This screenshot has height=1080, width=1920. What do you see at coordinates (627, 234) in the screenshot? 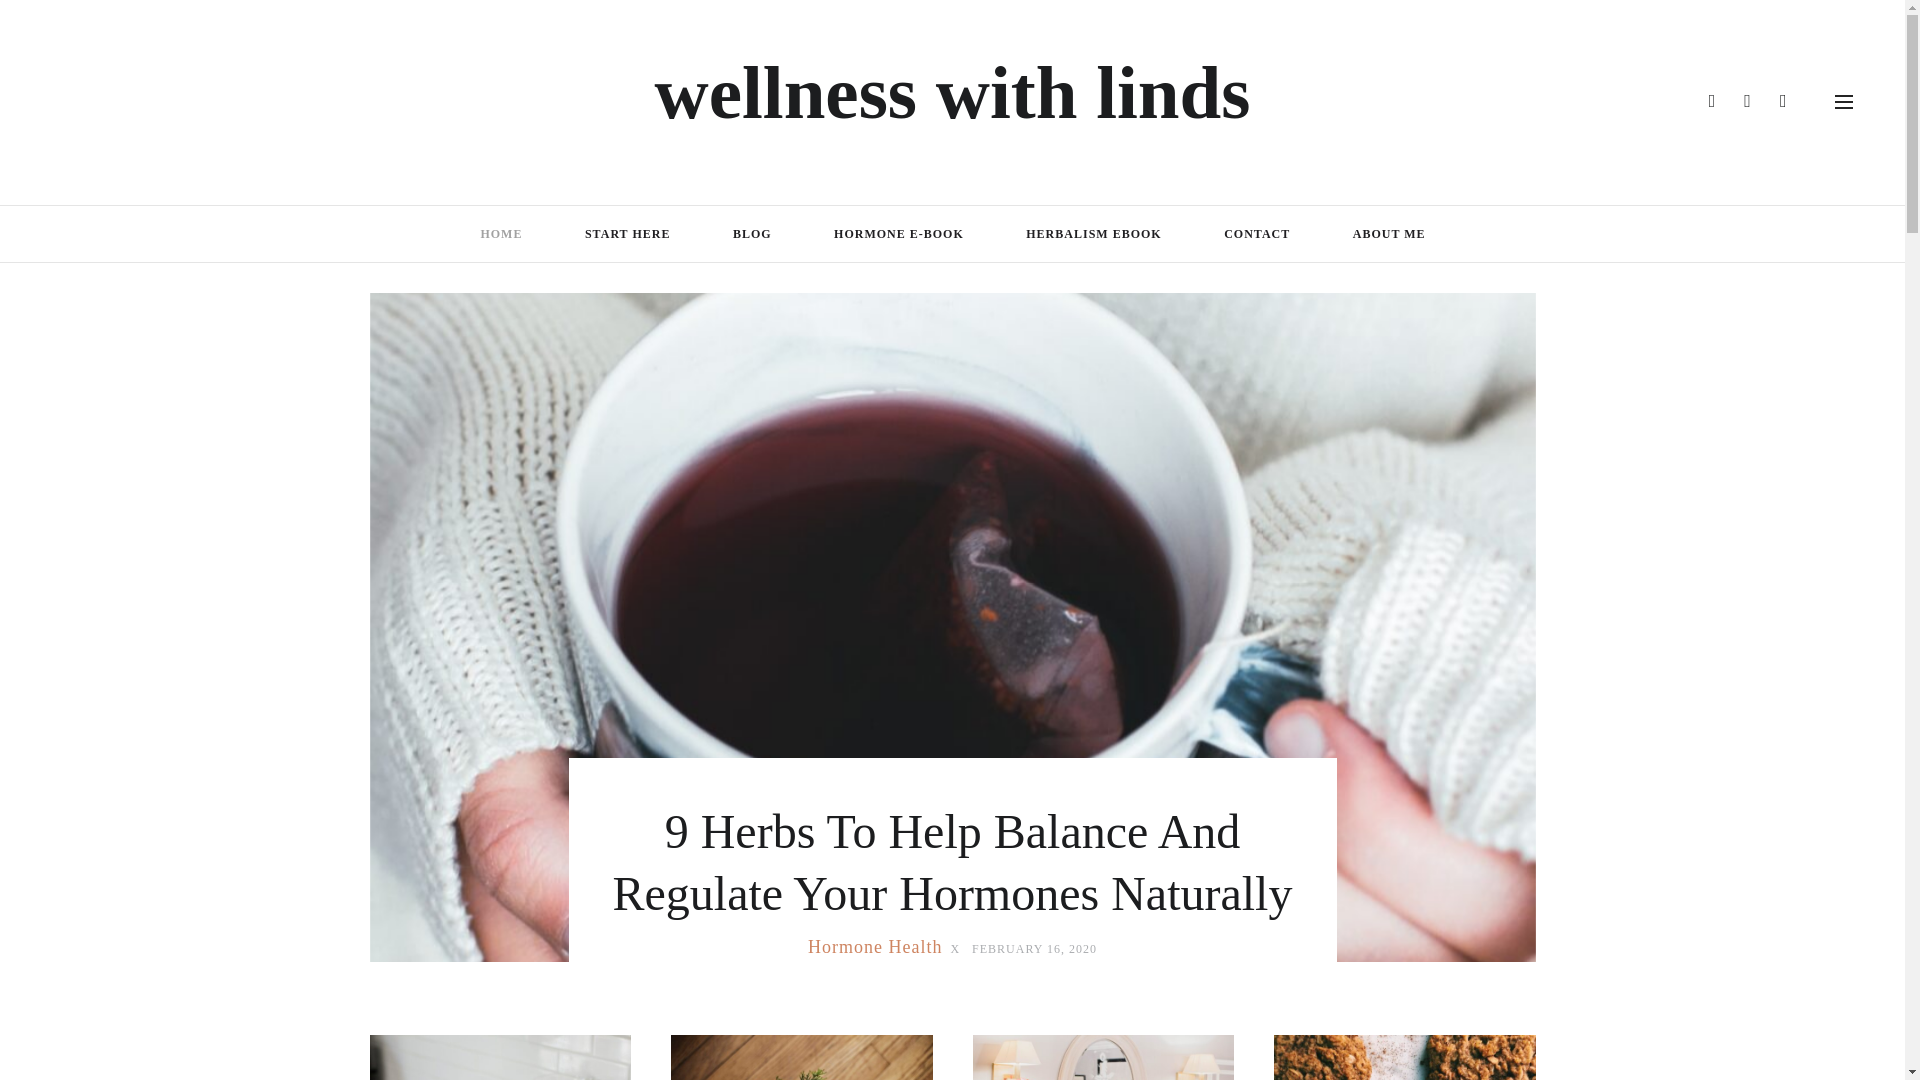
I see `START HERE` at bounding box center [627, 234].